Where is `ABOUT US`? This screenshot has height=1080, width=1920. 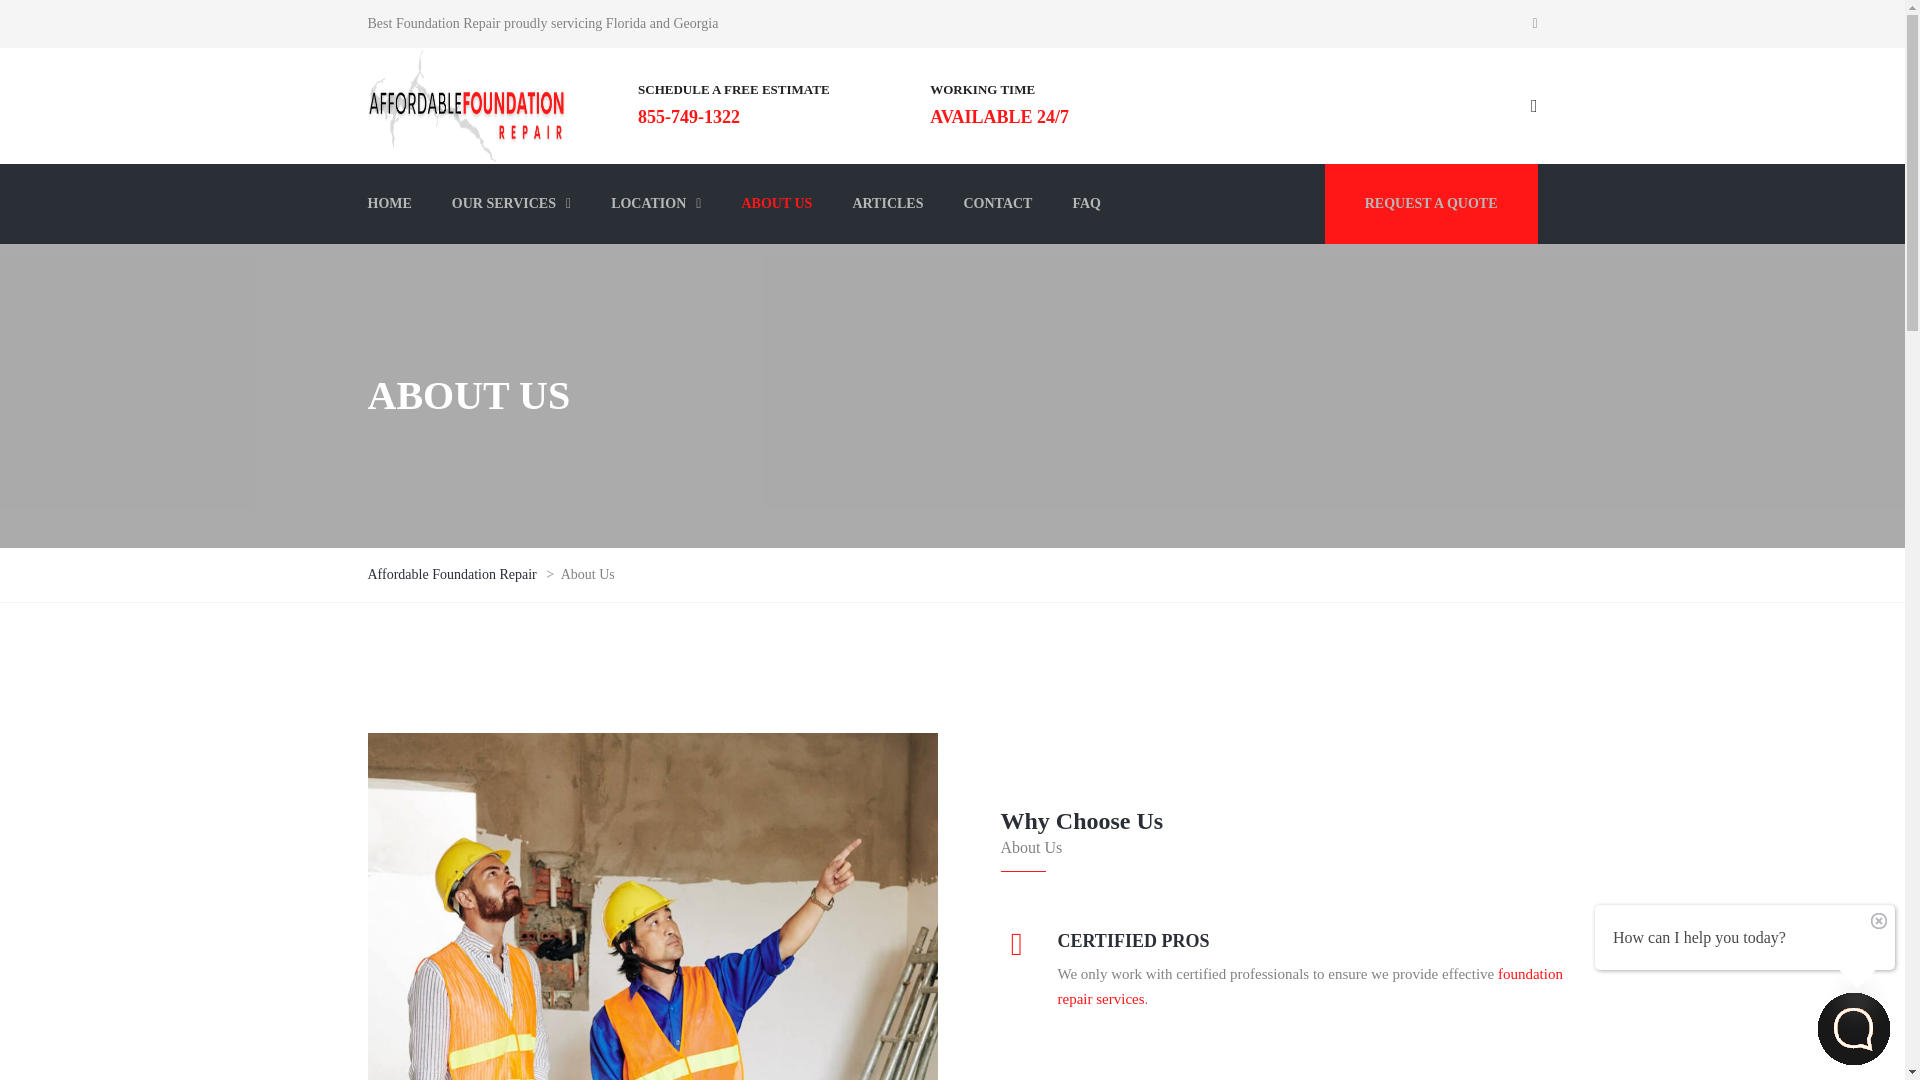
ABOUT US is located at coordinates (776, 204).